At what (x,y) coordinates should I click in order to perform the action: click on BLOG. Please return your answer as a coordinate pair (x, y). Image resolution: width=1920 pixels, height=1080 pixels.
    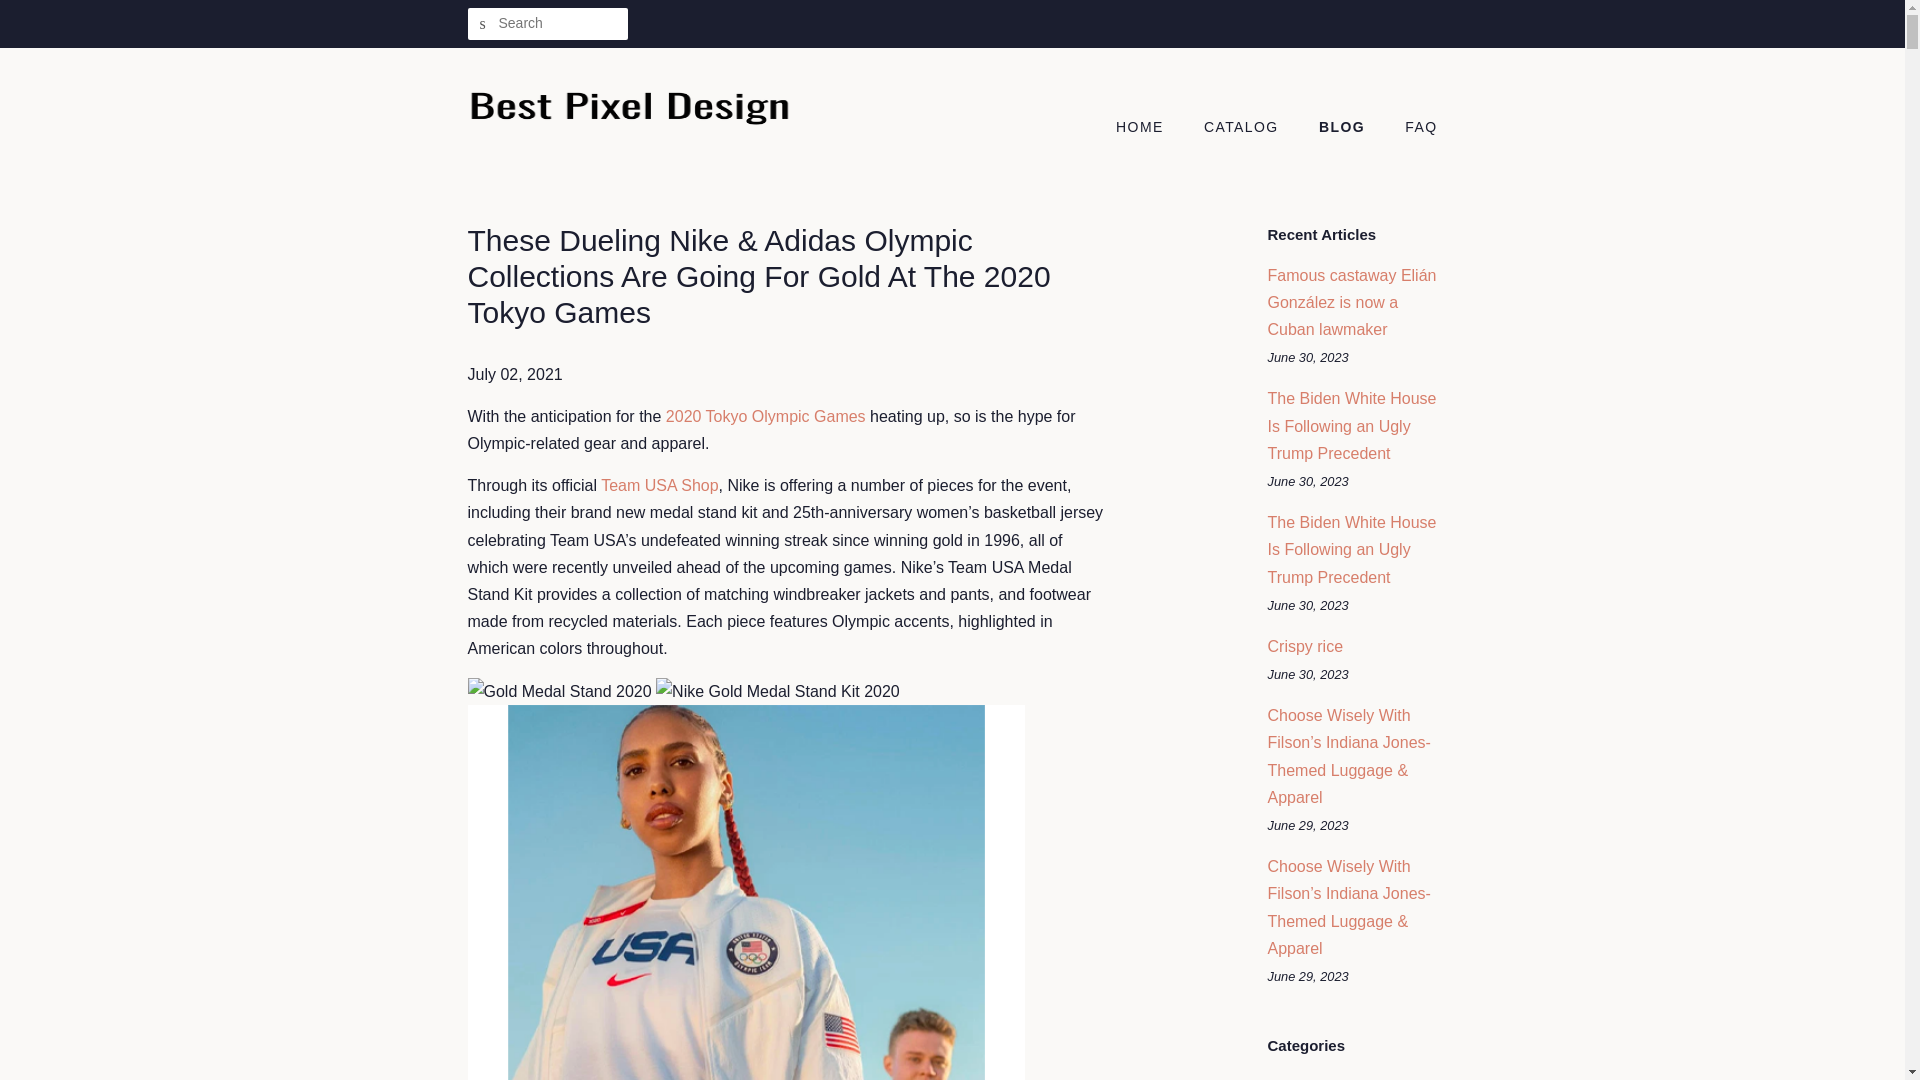
    Looking at the image, I should click on (1344, 128).